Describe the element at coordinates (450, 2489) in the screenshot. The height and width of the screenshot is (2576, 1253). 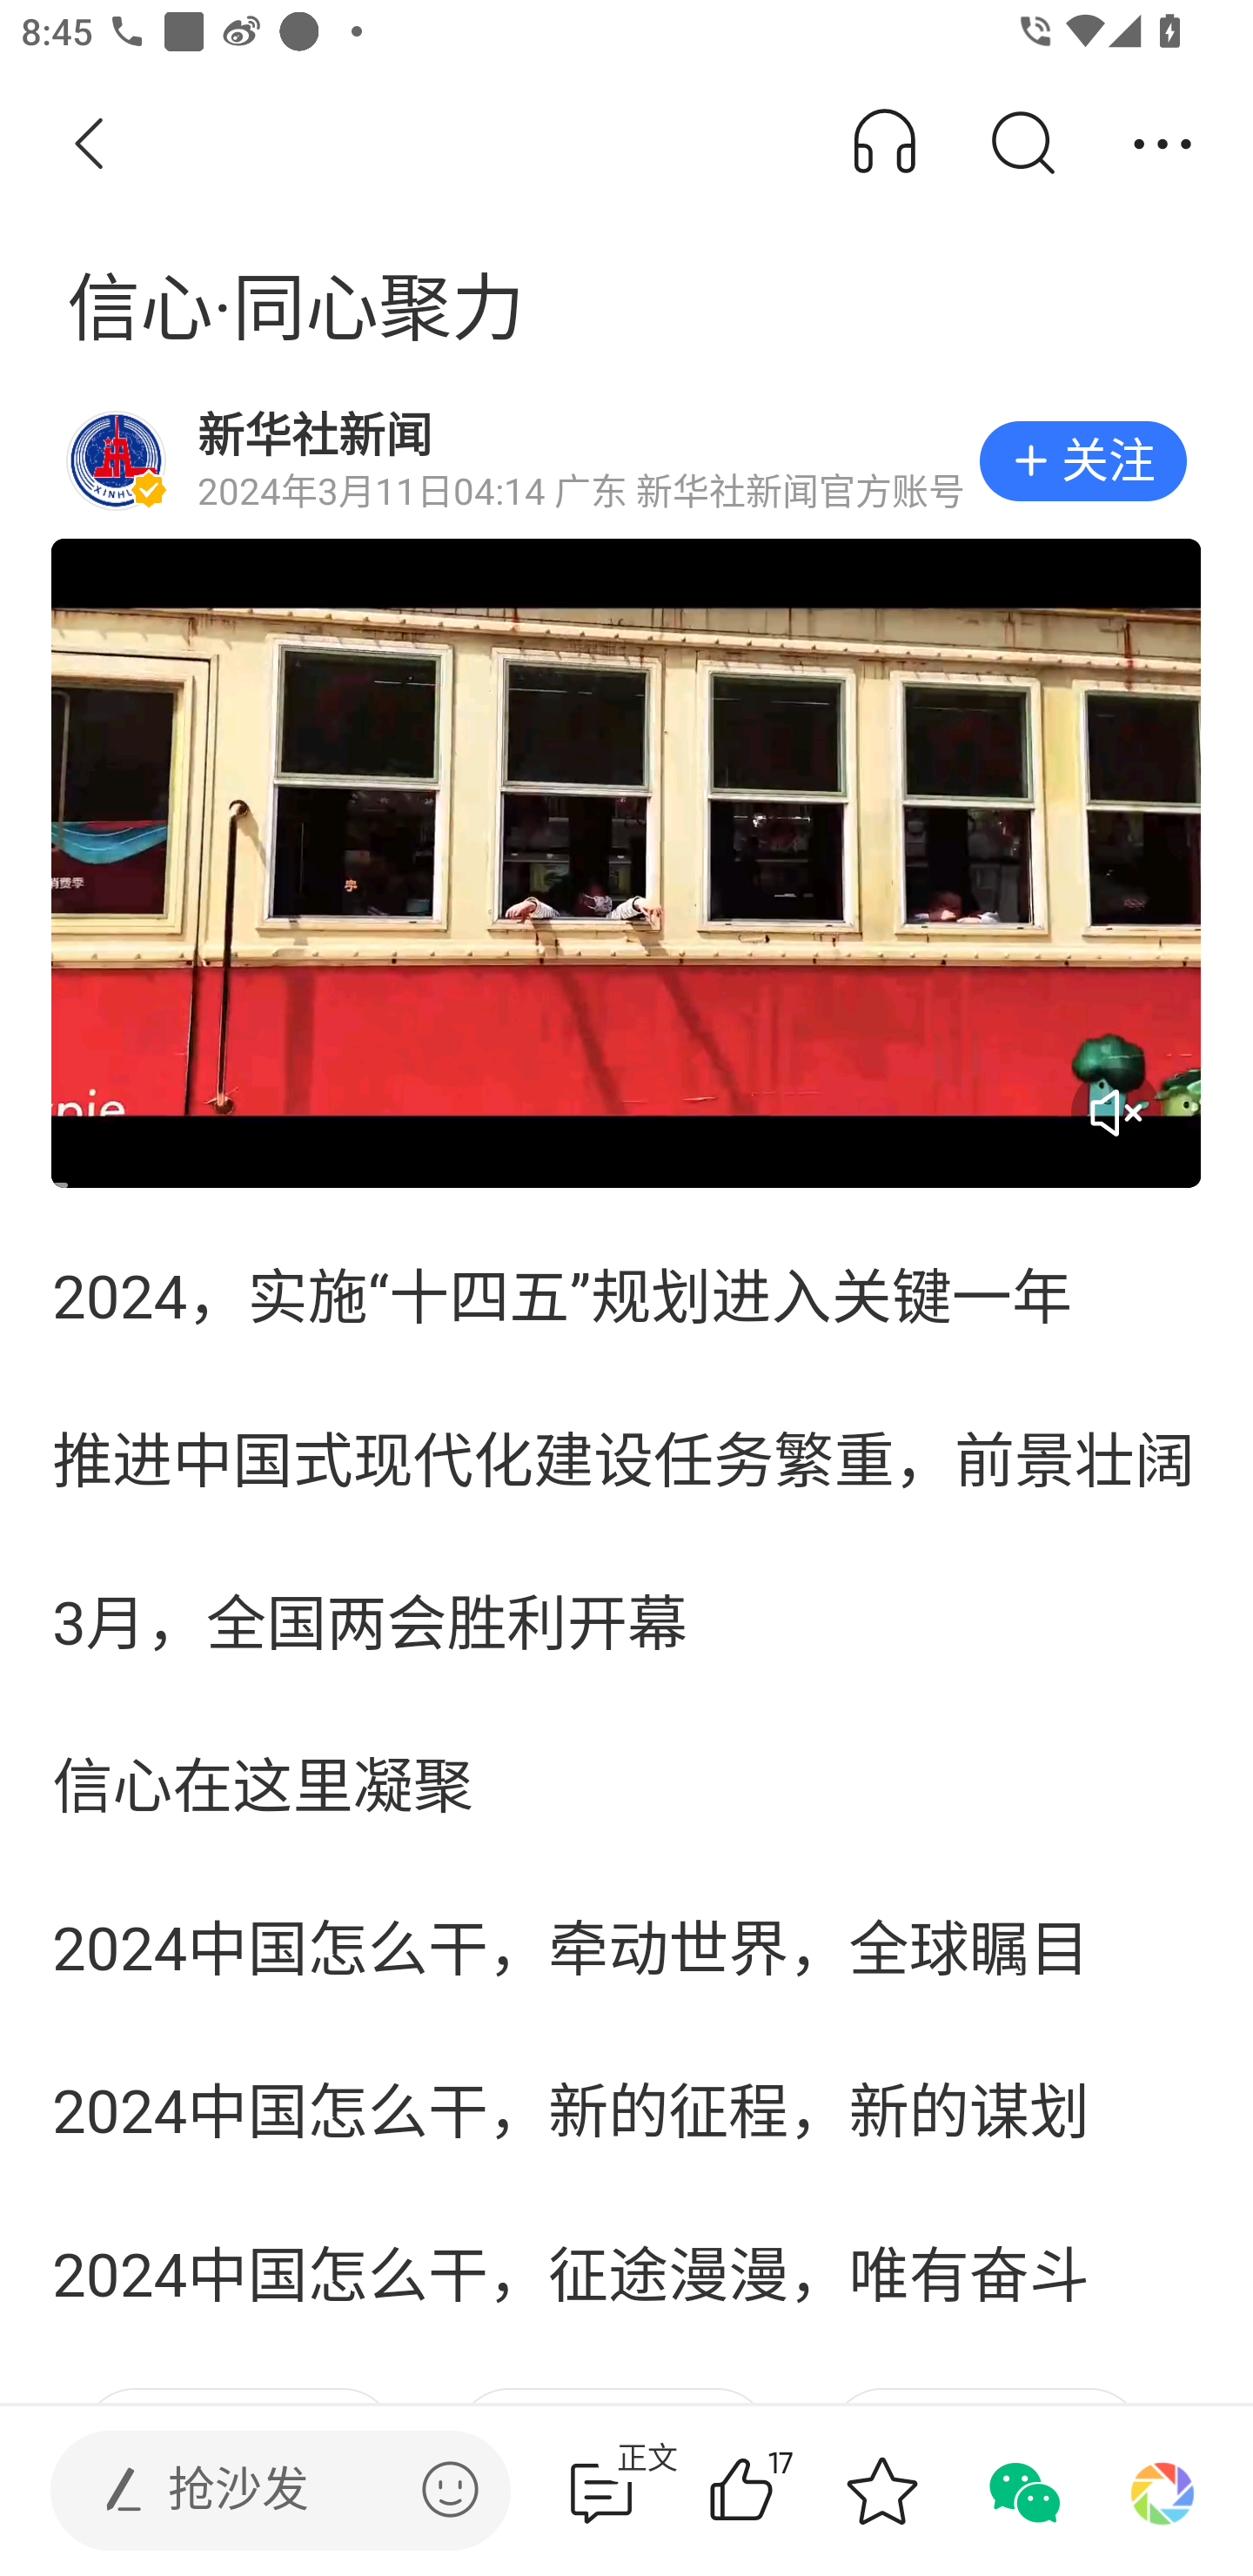
I see `` at that location.